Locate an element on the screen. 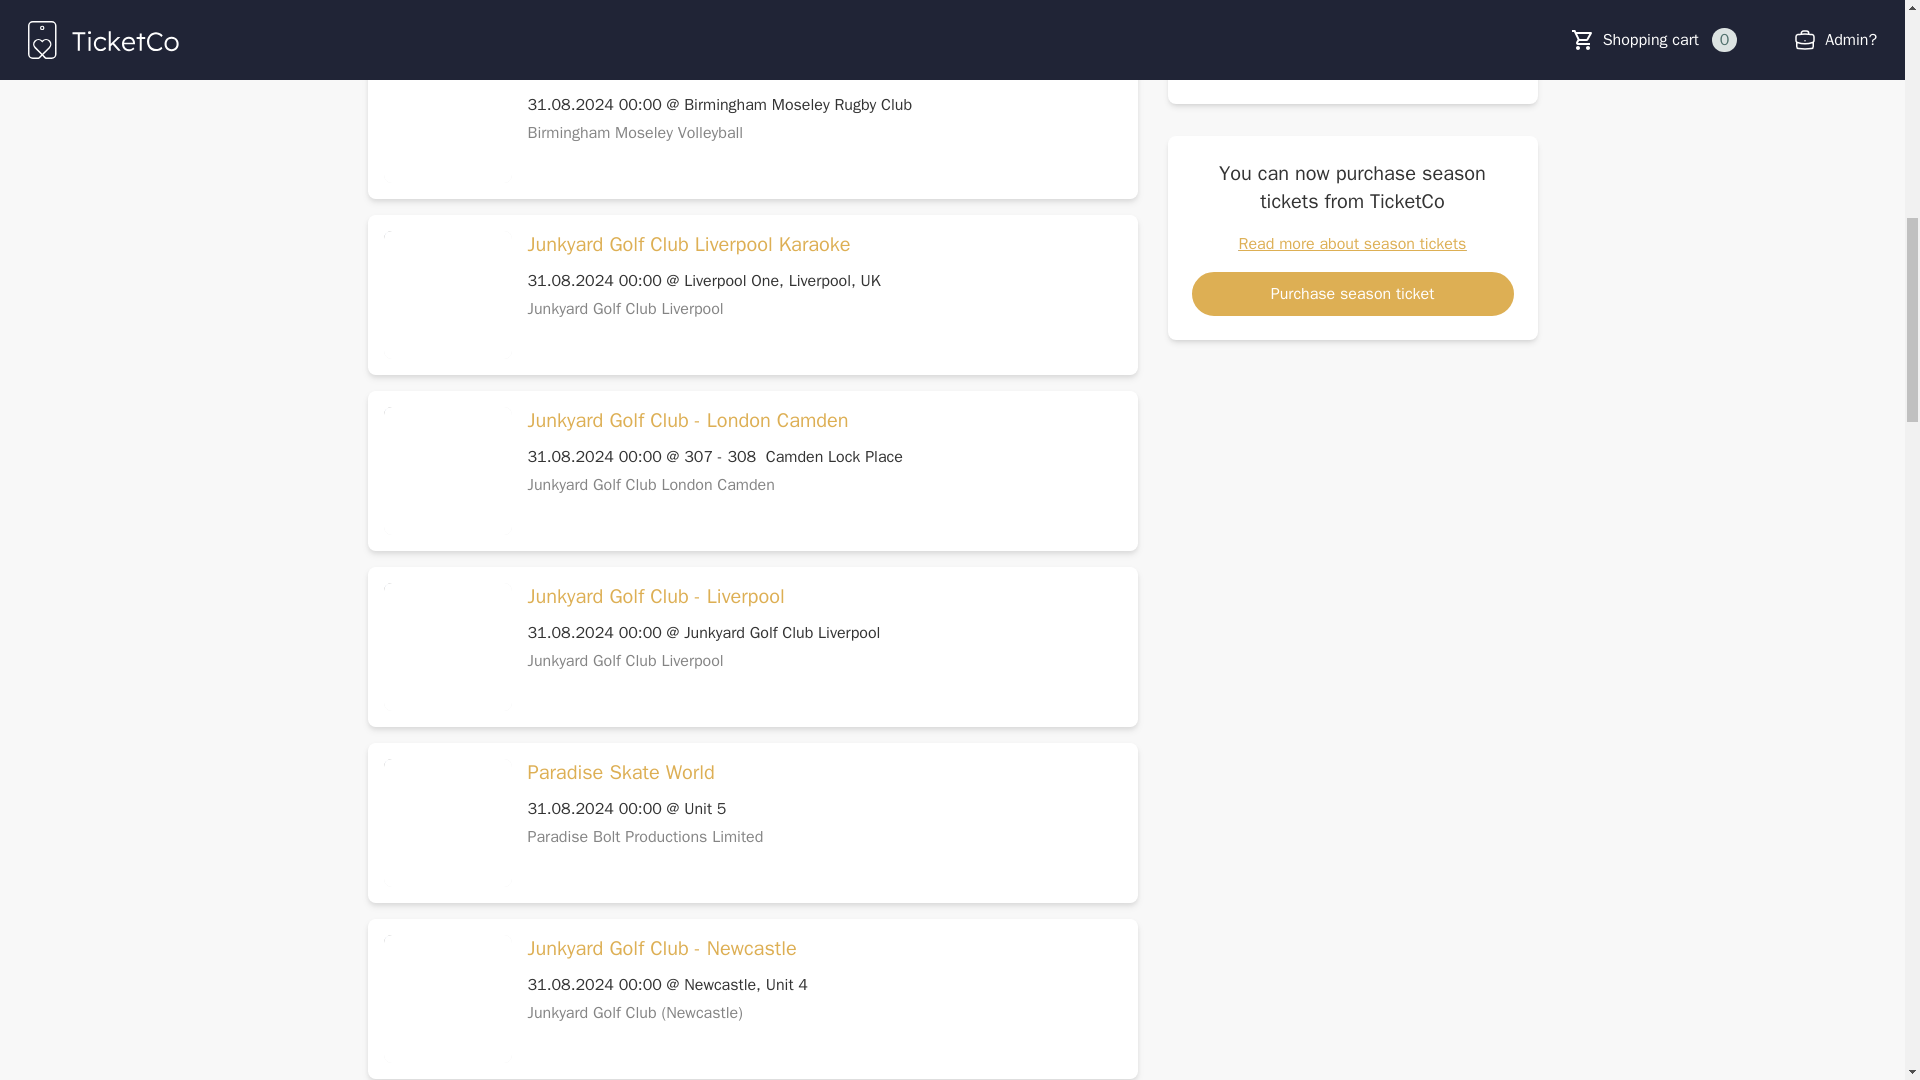 This screenshot has height=1080, width=1920. Junkyard Golf Club - London Camden is located at coordinates (688, 421).